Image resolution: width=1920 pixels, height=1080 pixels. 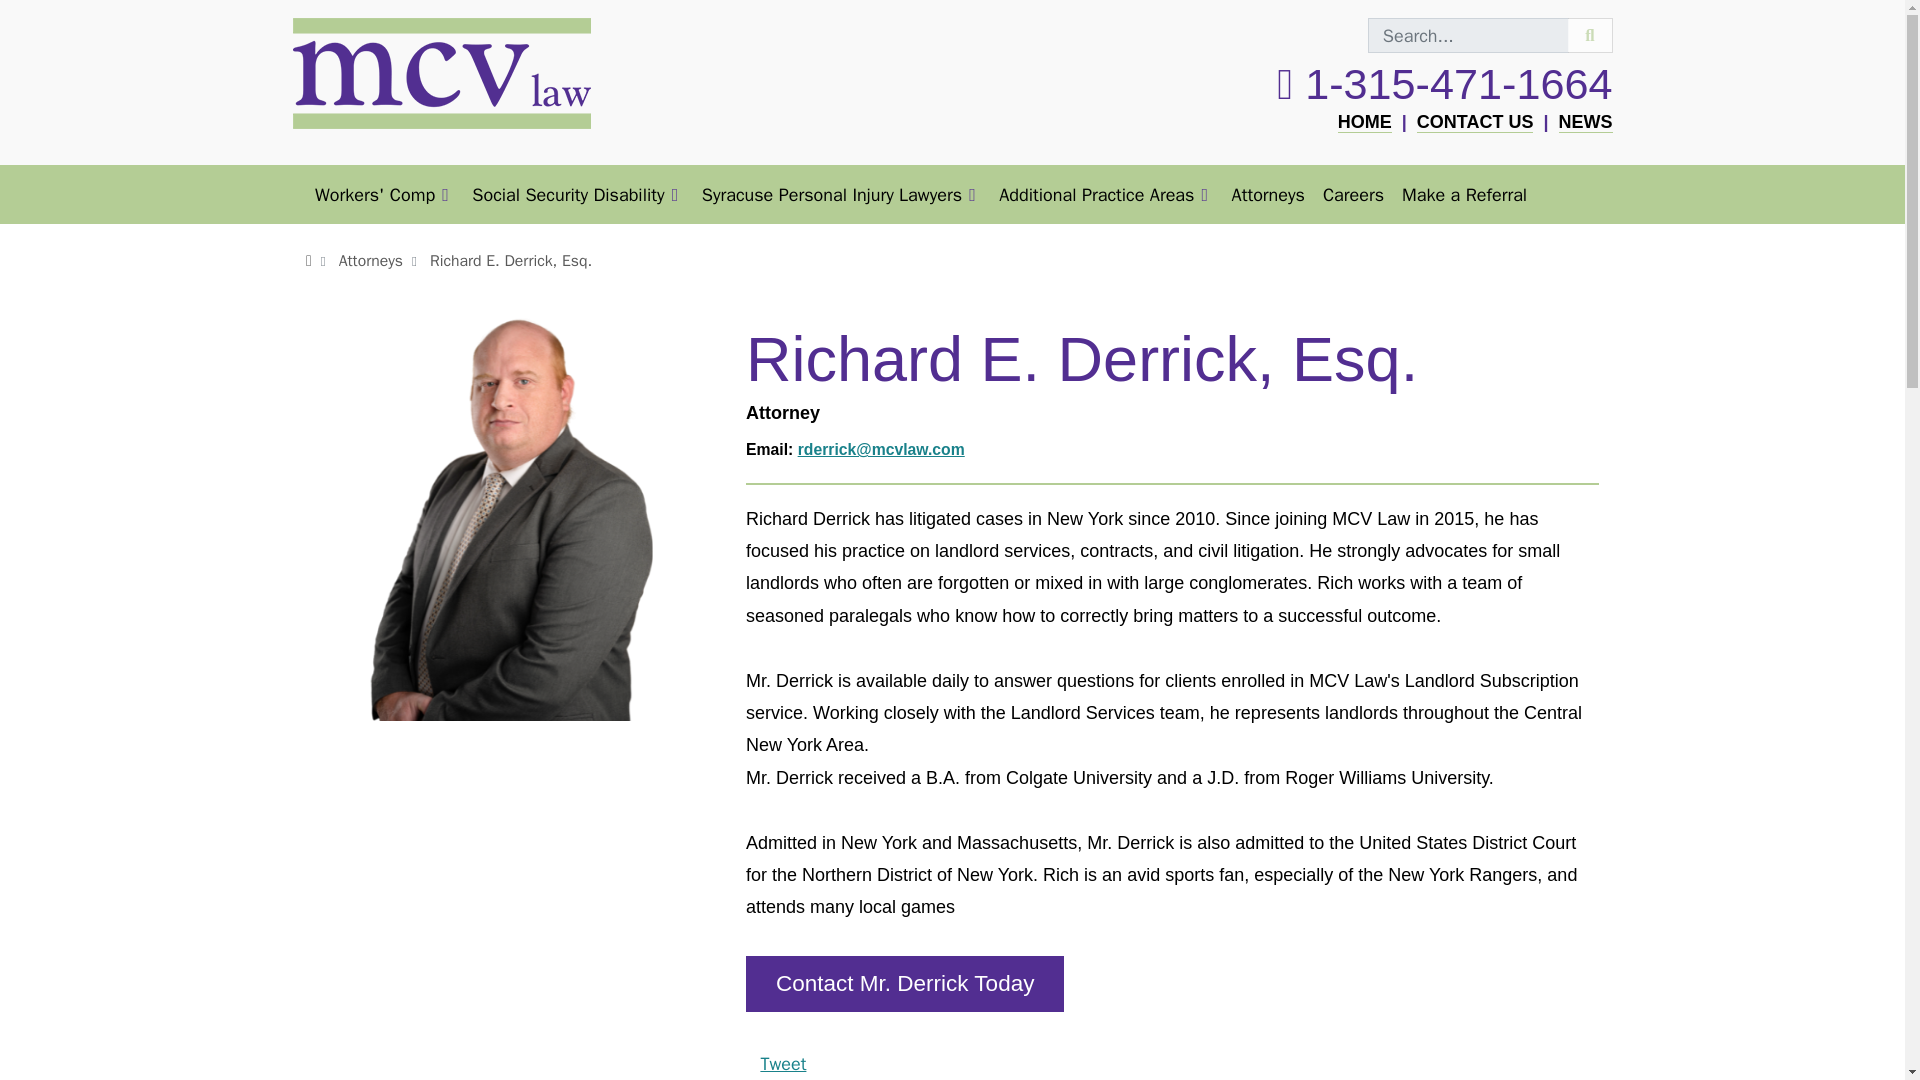 I want to click on Workers' Comp, so click(x=384, y=194).